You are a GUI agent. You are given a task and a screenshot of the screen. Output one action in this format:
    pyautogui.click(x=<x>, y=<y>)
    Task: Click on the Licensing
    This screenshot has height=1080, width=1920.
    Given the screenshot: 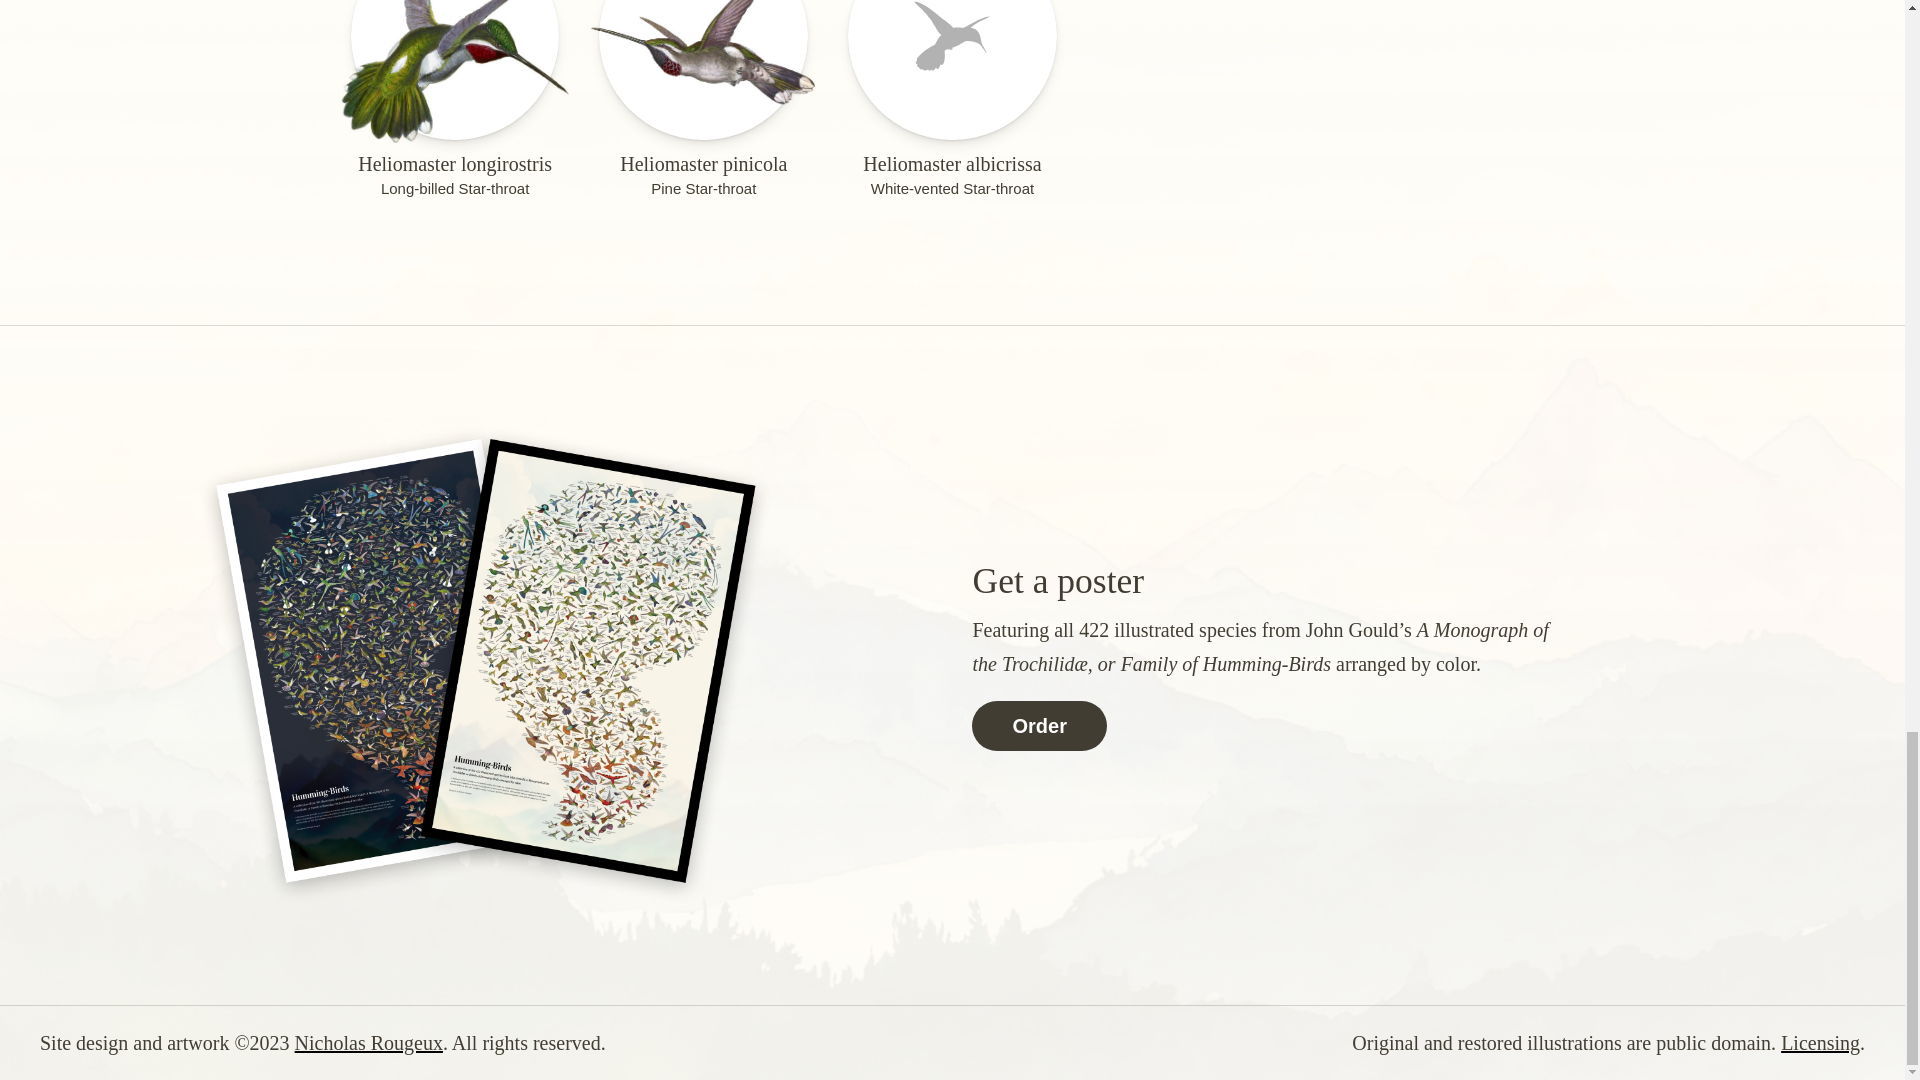 What is the action you would take?
    pyautogui.click(x=704, y=100)
    